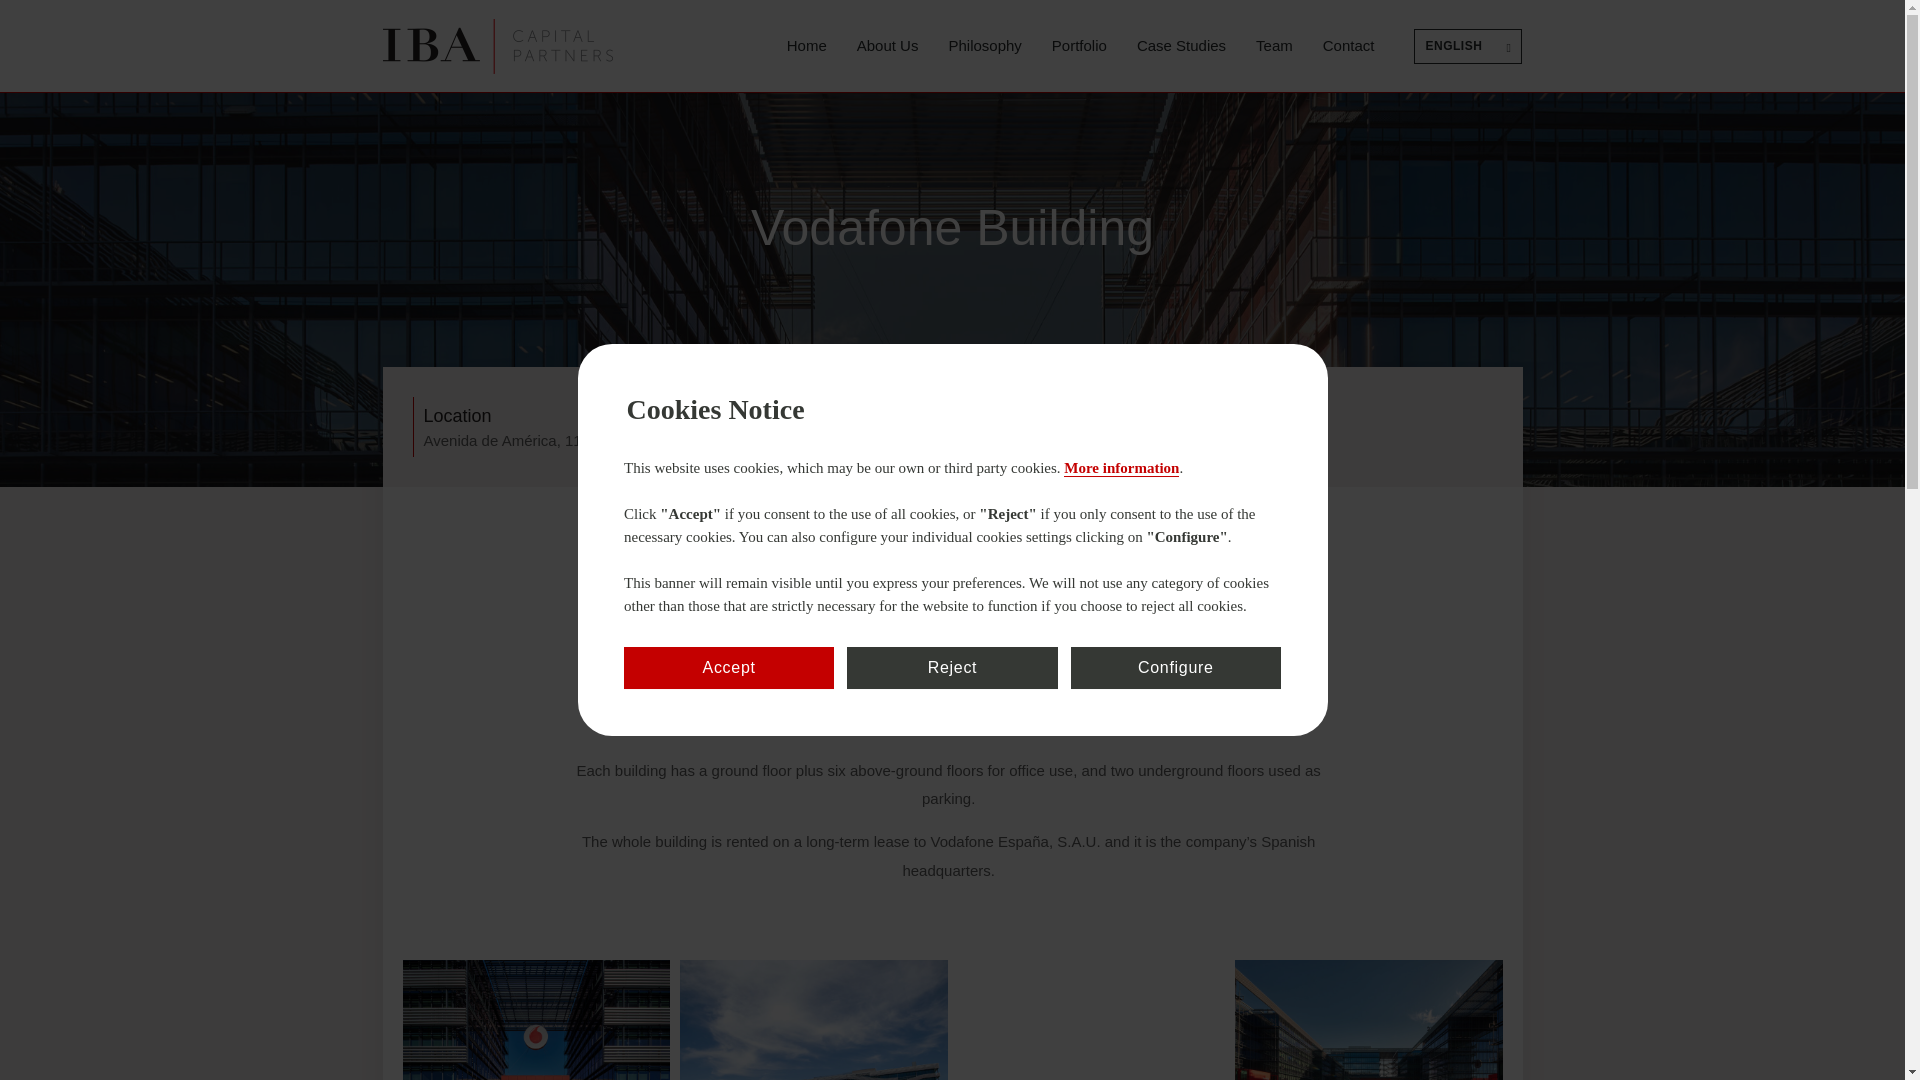 This screenshot has height=1080, width=1920. Describe the element at coordinates (1120, 468) in the screenshot. I see `More information` at that location.